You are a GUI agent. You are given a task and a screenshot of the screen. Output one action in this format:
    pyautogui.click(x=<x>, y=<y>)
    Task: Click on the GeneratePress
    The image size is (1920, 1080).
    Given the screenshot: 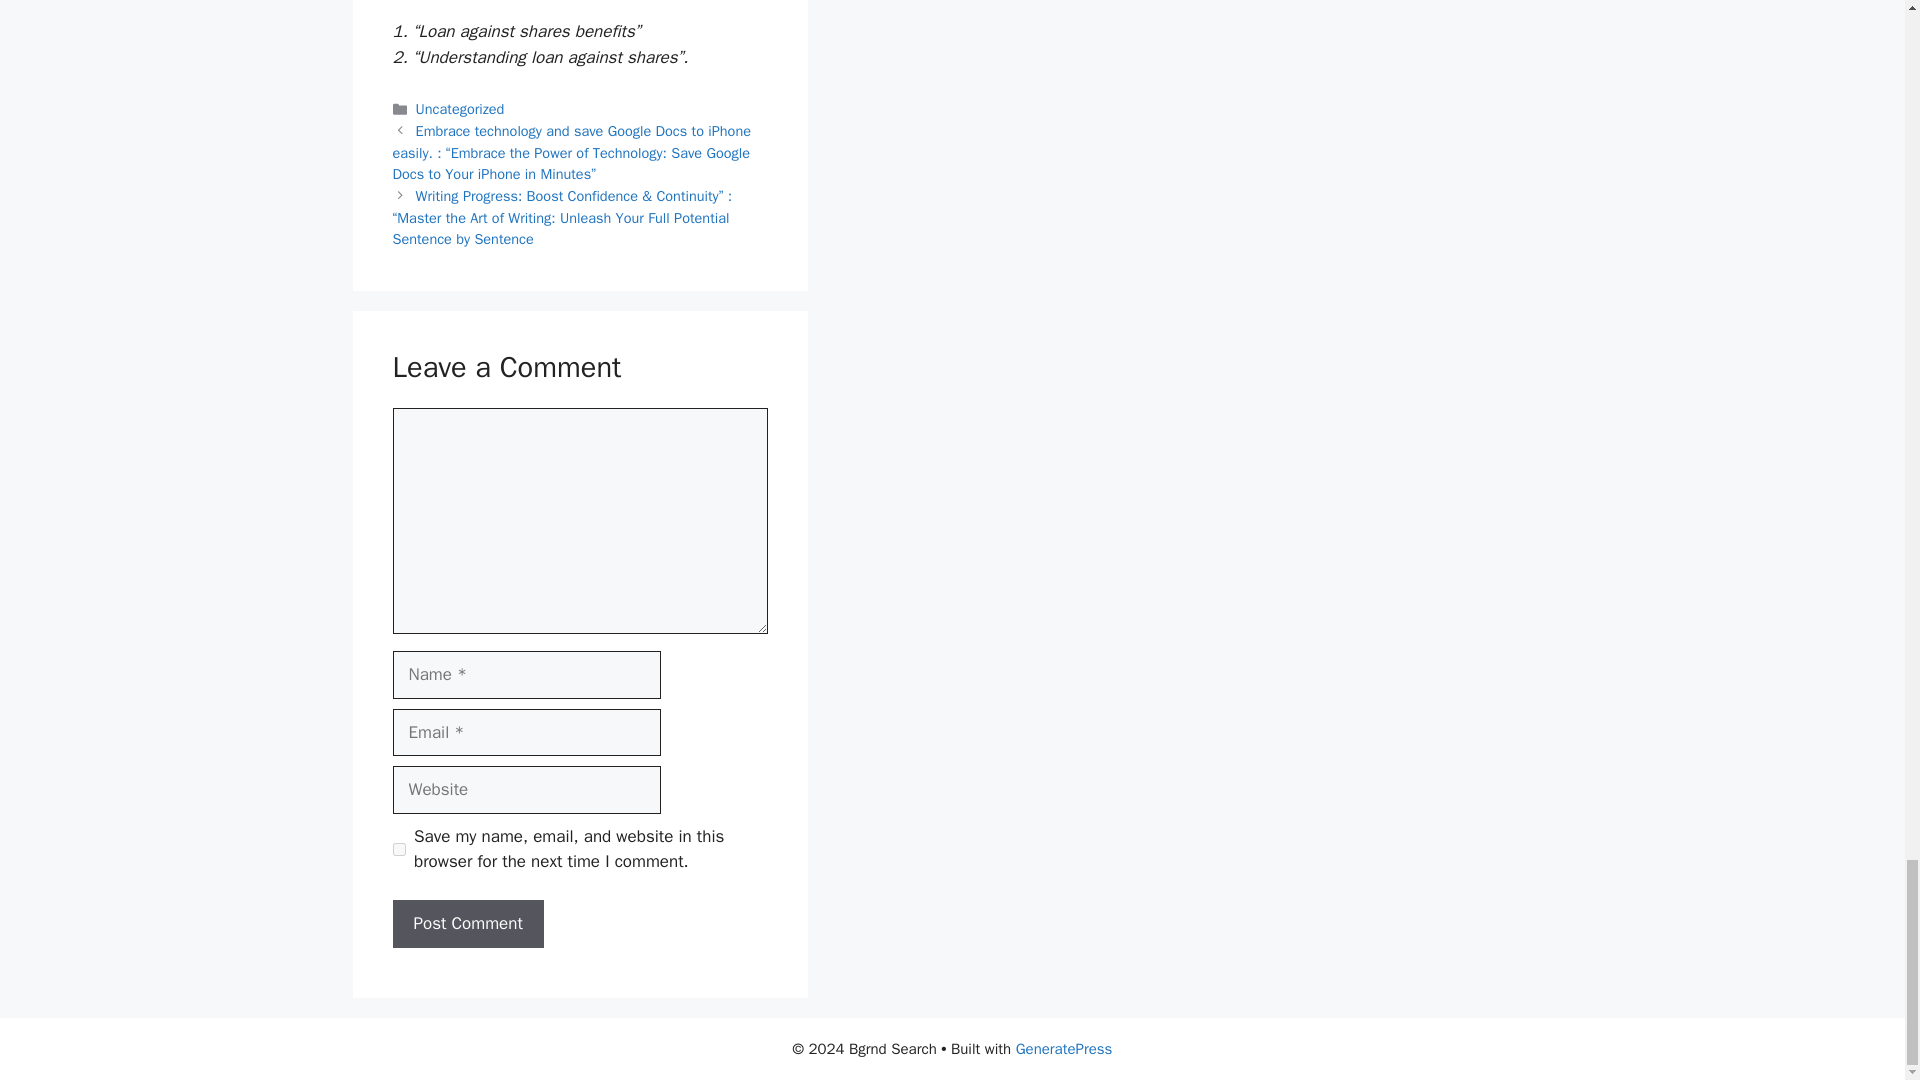 What is the action you would take?
    pyautogui.click(x=1064, y=1049)
    